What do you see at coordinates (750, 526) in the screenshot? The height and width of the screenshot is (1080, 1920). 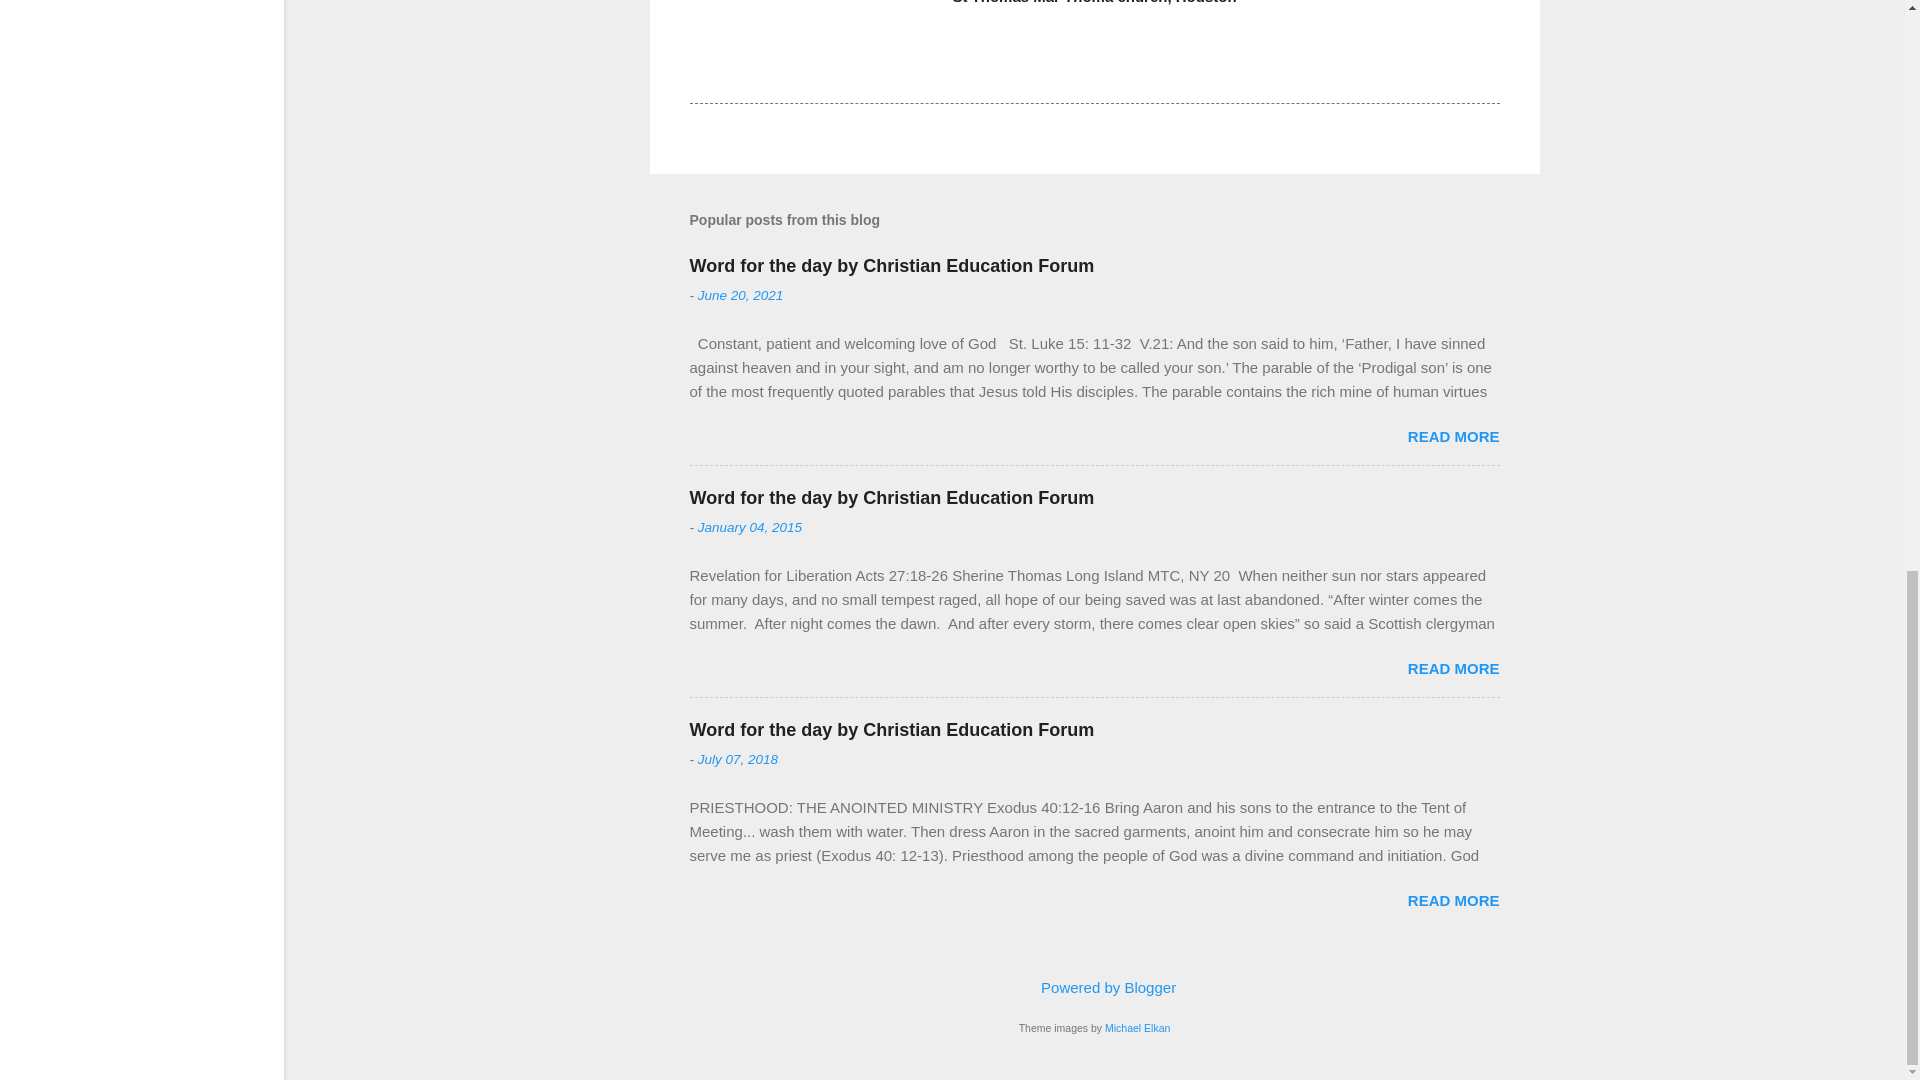 I see `January 04, 2015` at bounding box center [750, 526].